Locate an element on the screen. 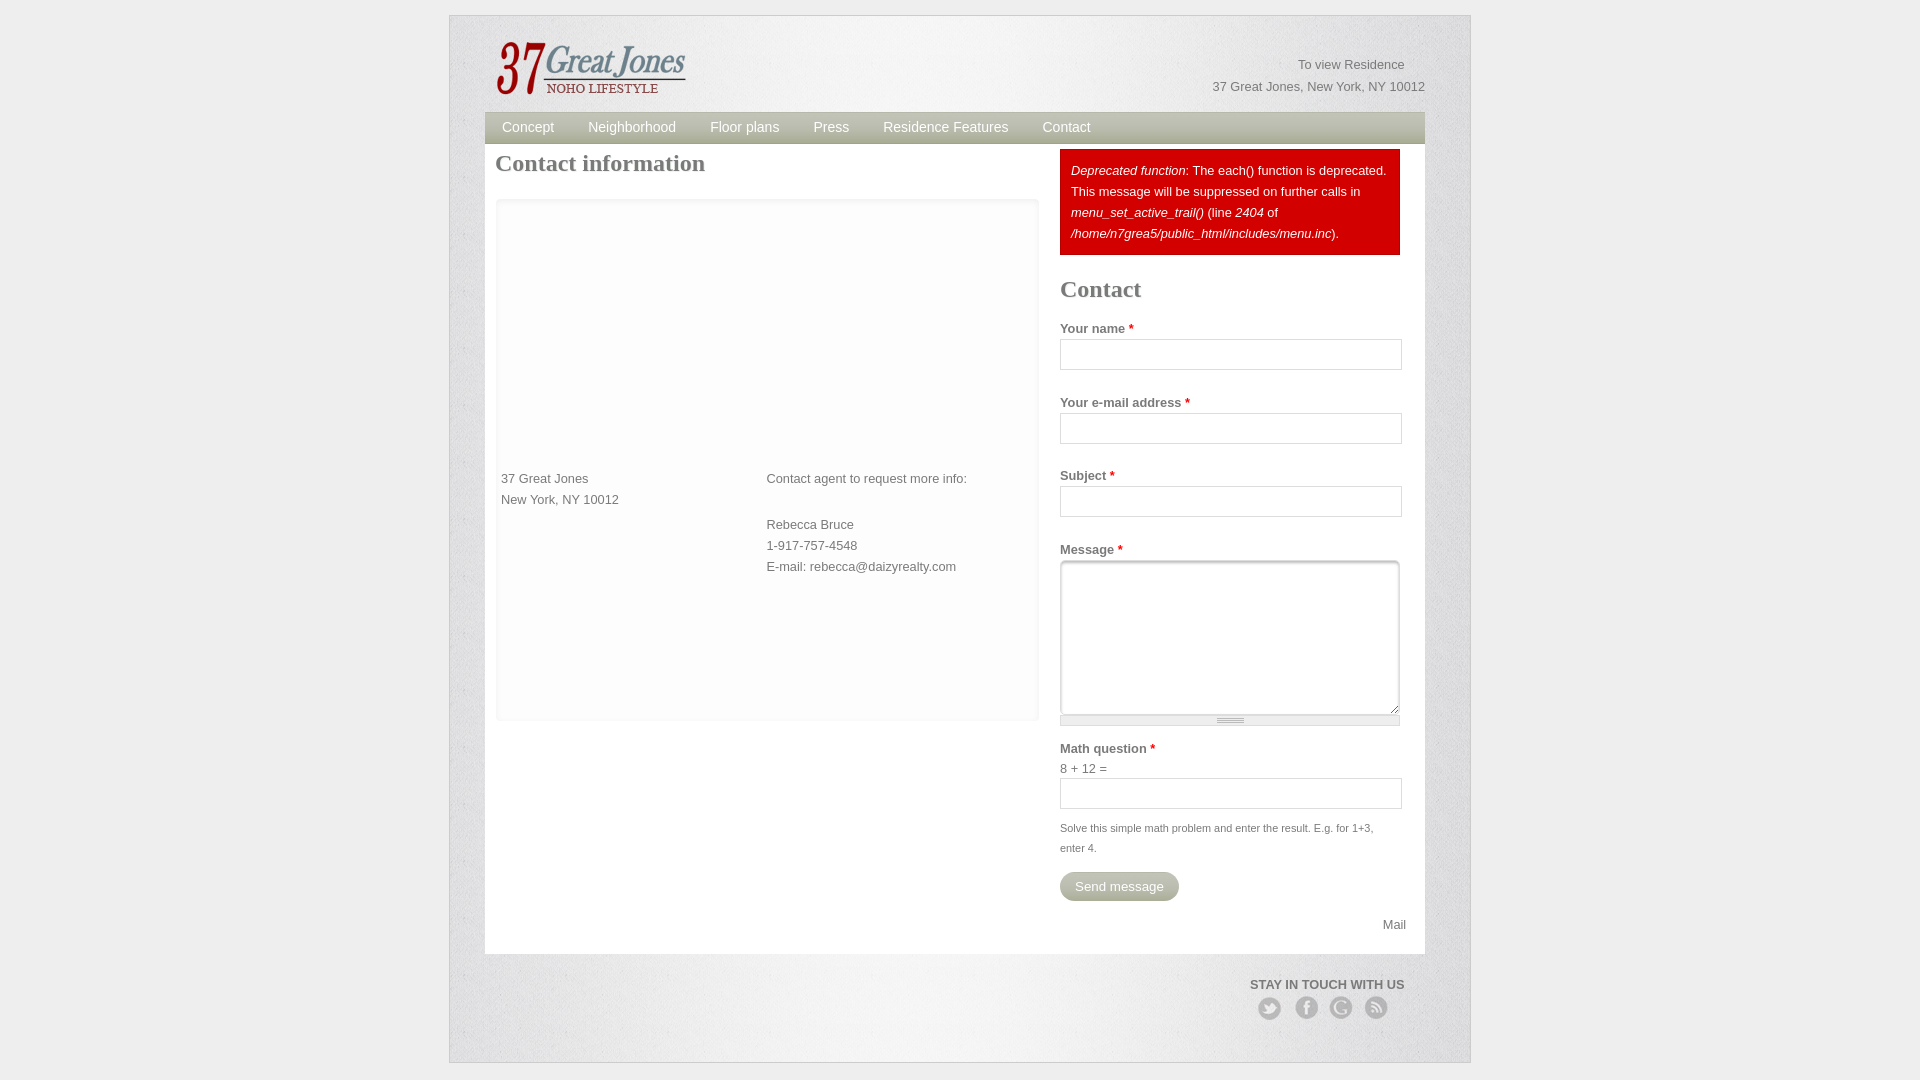 The width and height of the screenshot is (1920, 1080). Contact is located at coordinates (1066, 127).